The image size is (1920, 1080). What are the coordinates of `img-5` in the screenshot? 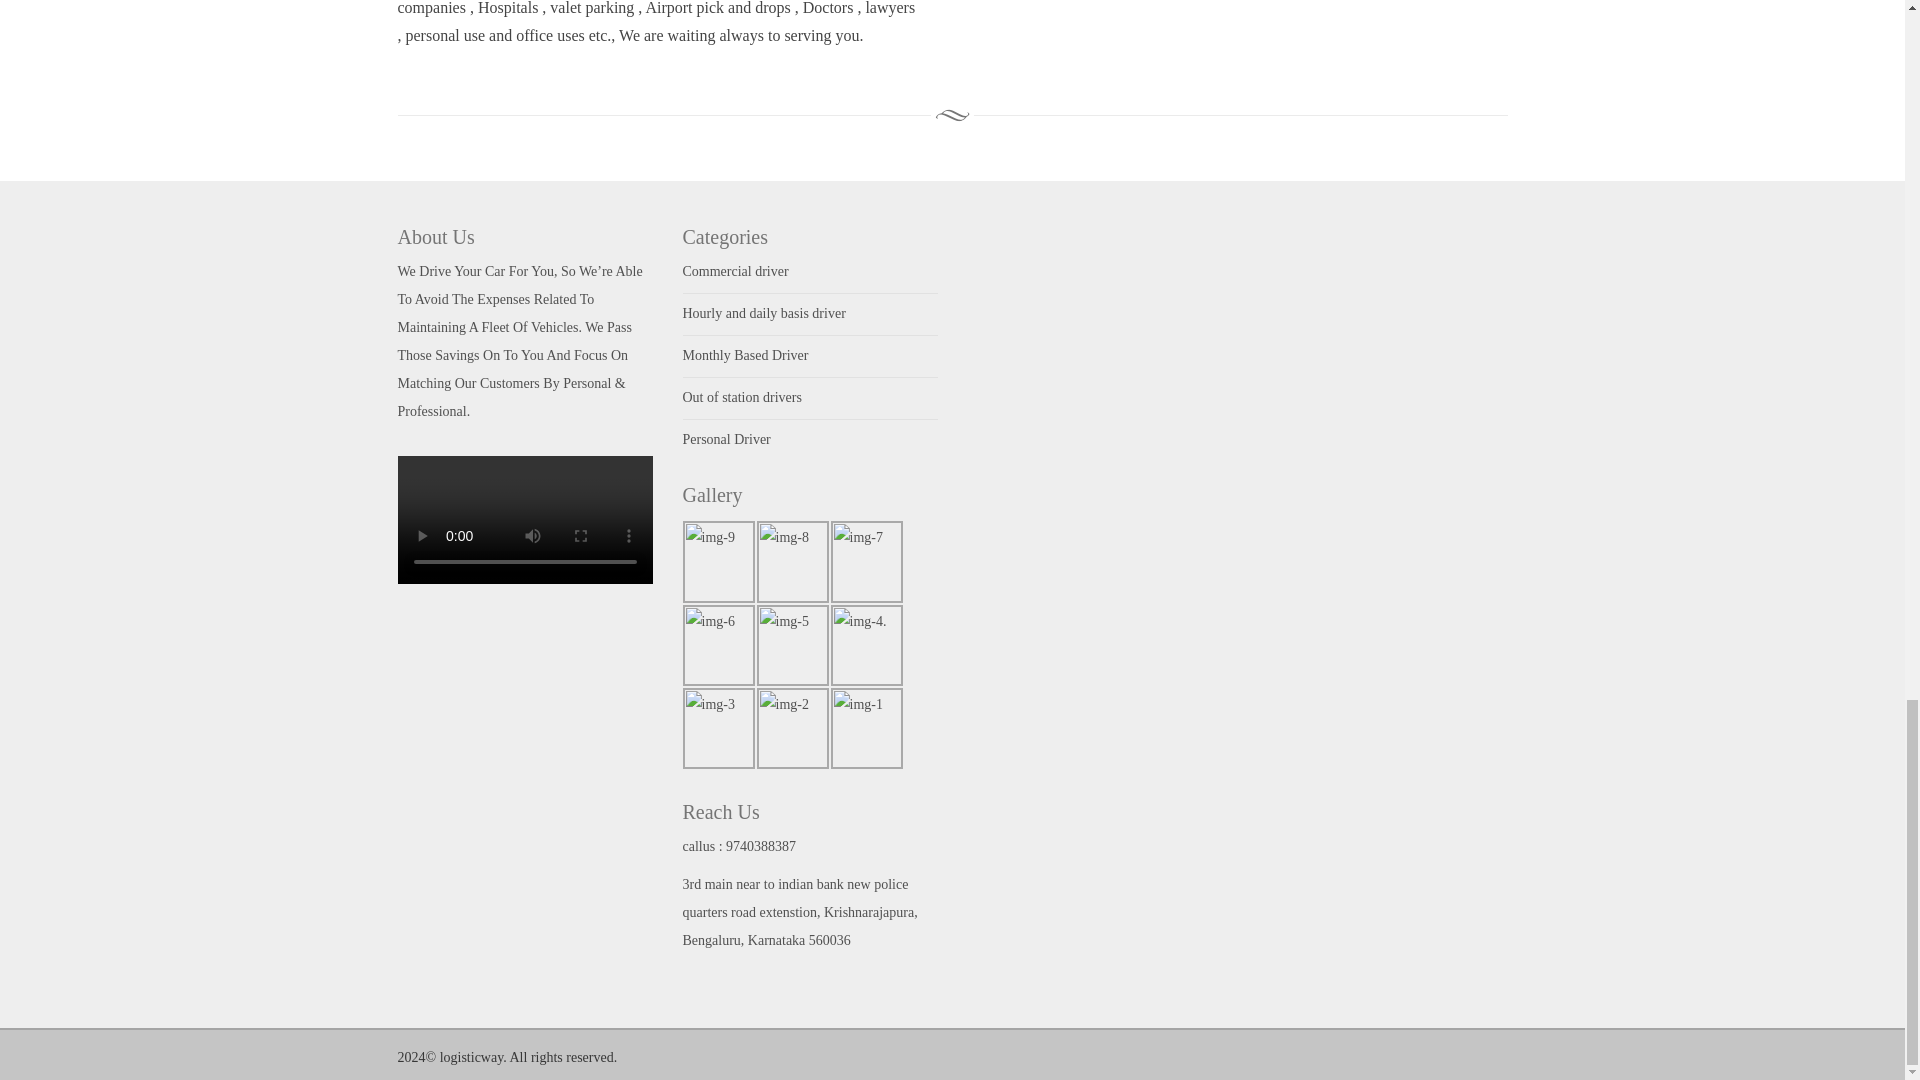 It's located at (792, 644).